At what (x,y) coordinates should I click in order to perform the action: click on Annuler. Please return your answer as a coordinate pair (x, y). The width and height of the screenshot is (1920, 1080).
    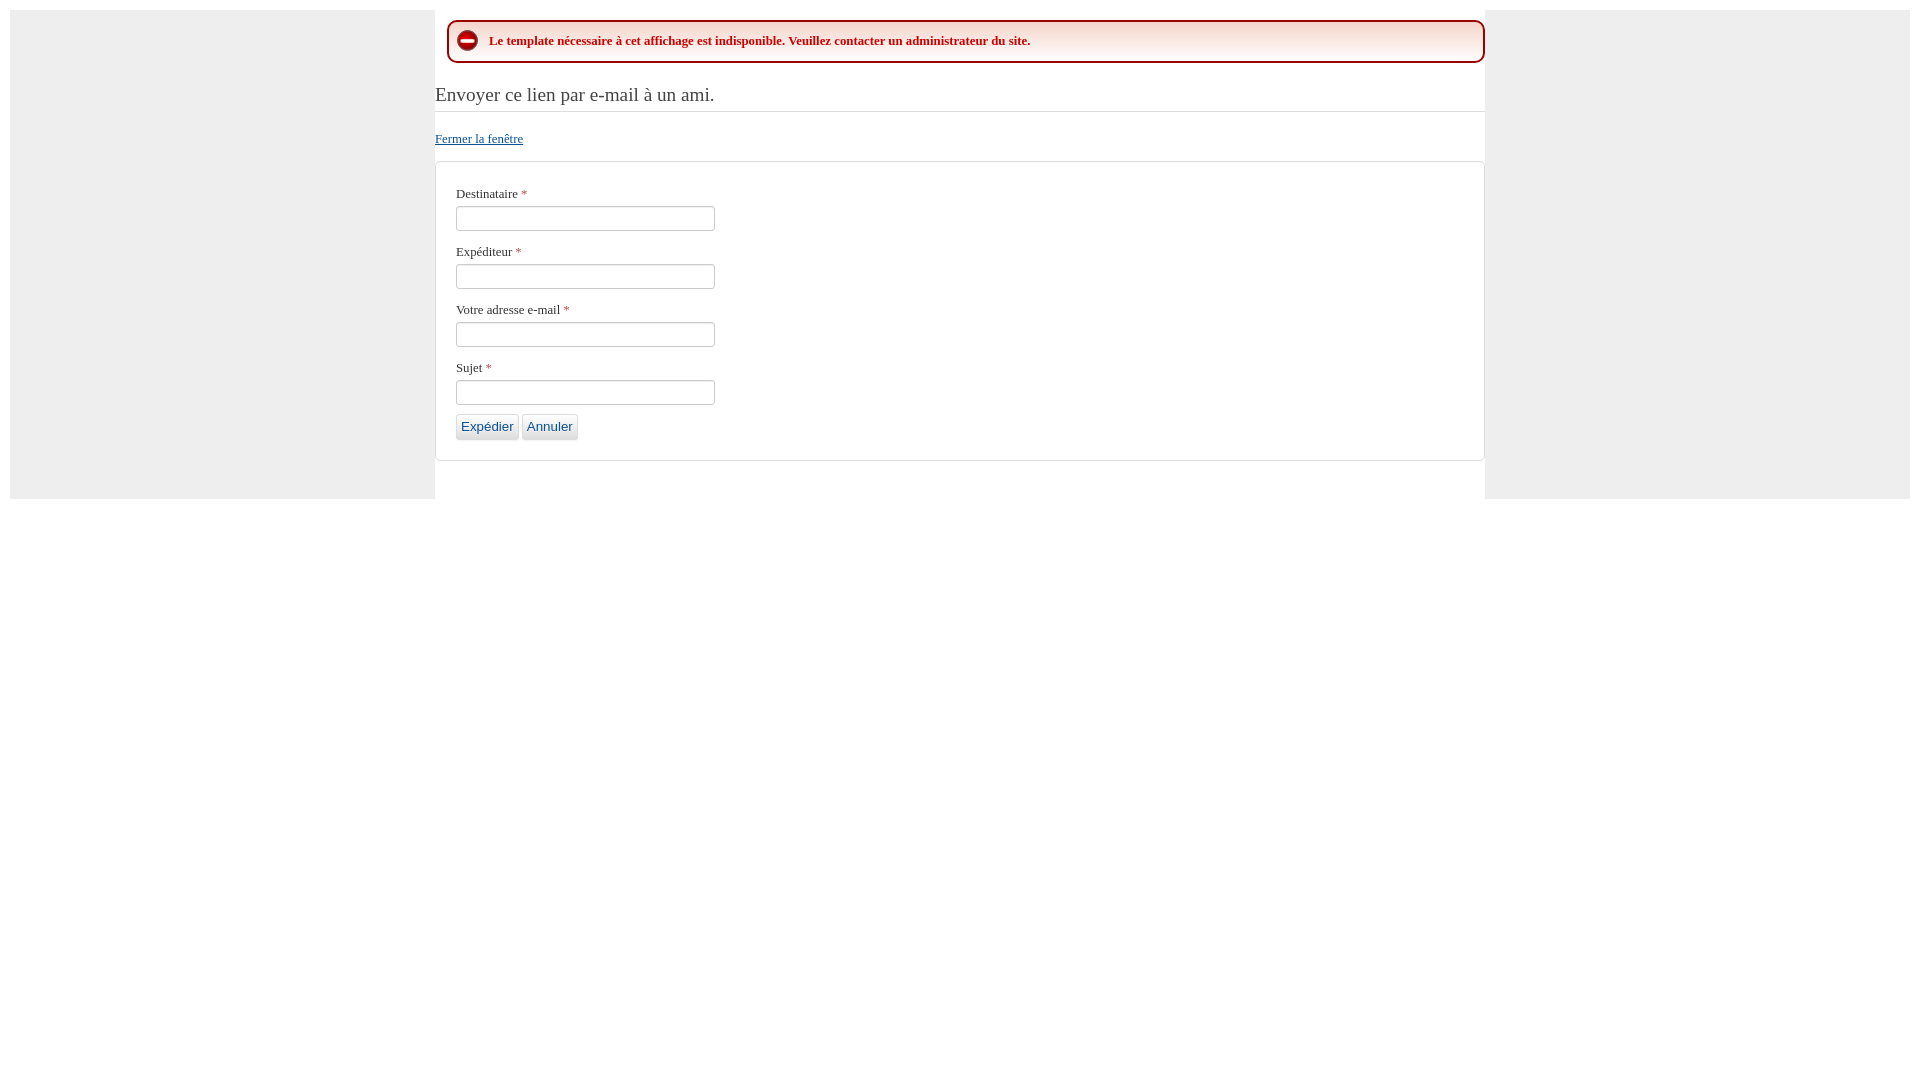
    Looking at the image, I should click on (550, 427).